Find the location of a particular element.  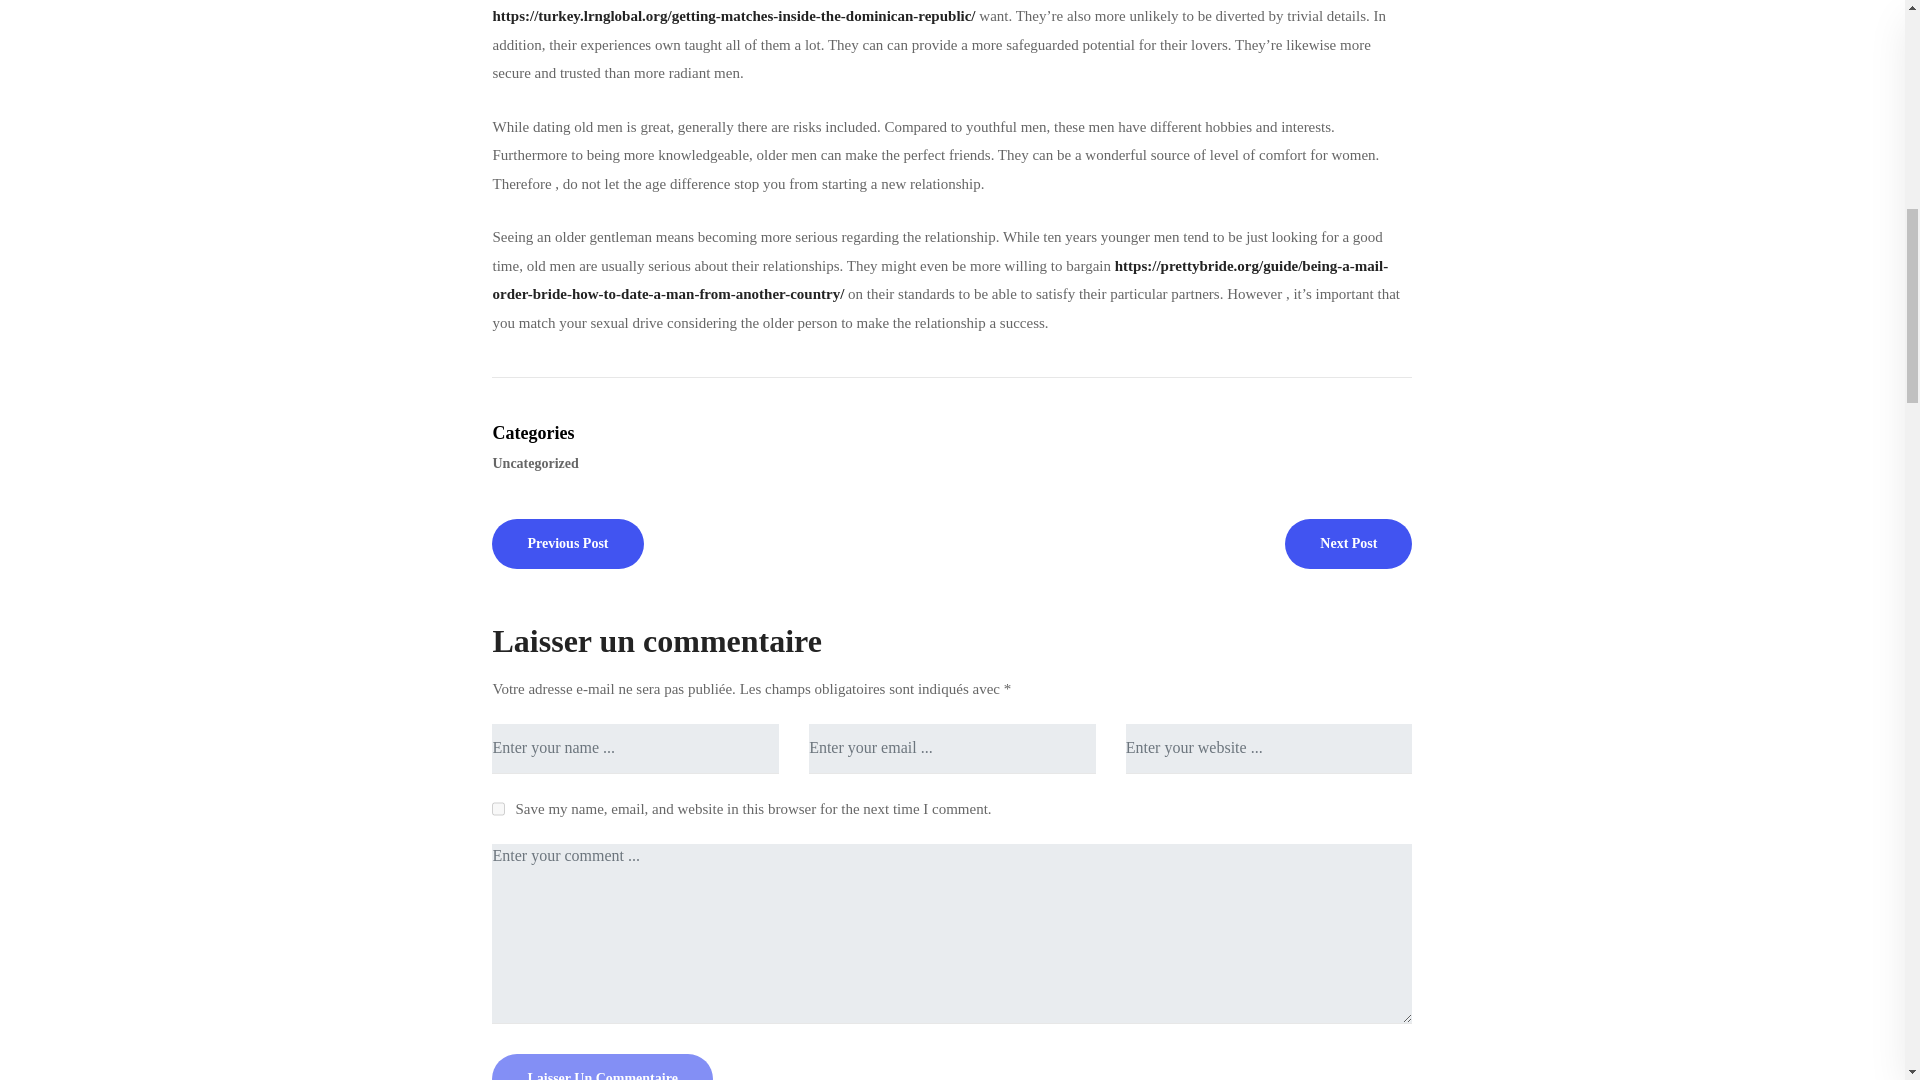

Next Post is located at coordinates (1348, 542).